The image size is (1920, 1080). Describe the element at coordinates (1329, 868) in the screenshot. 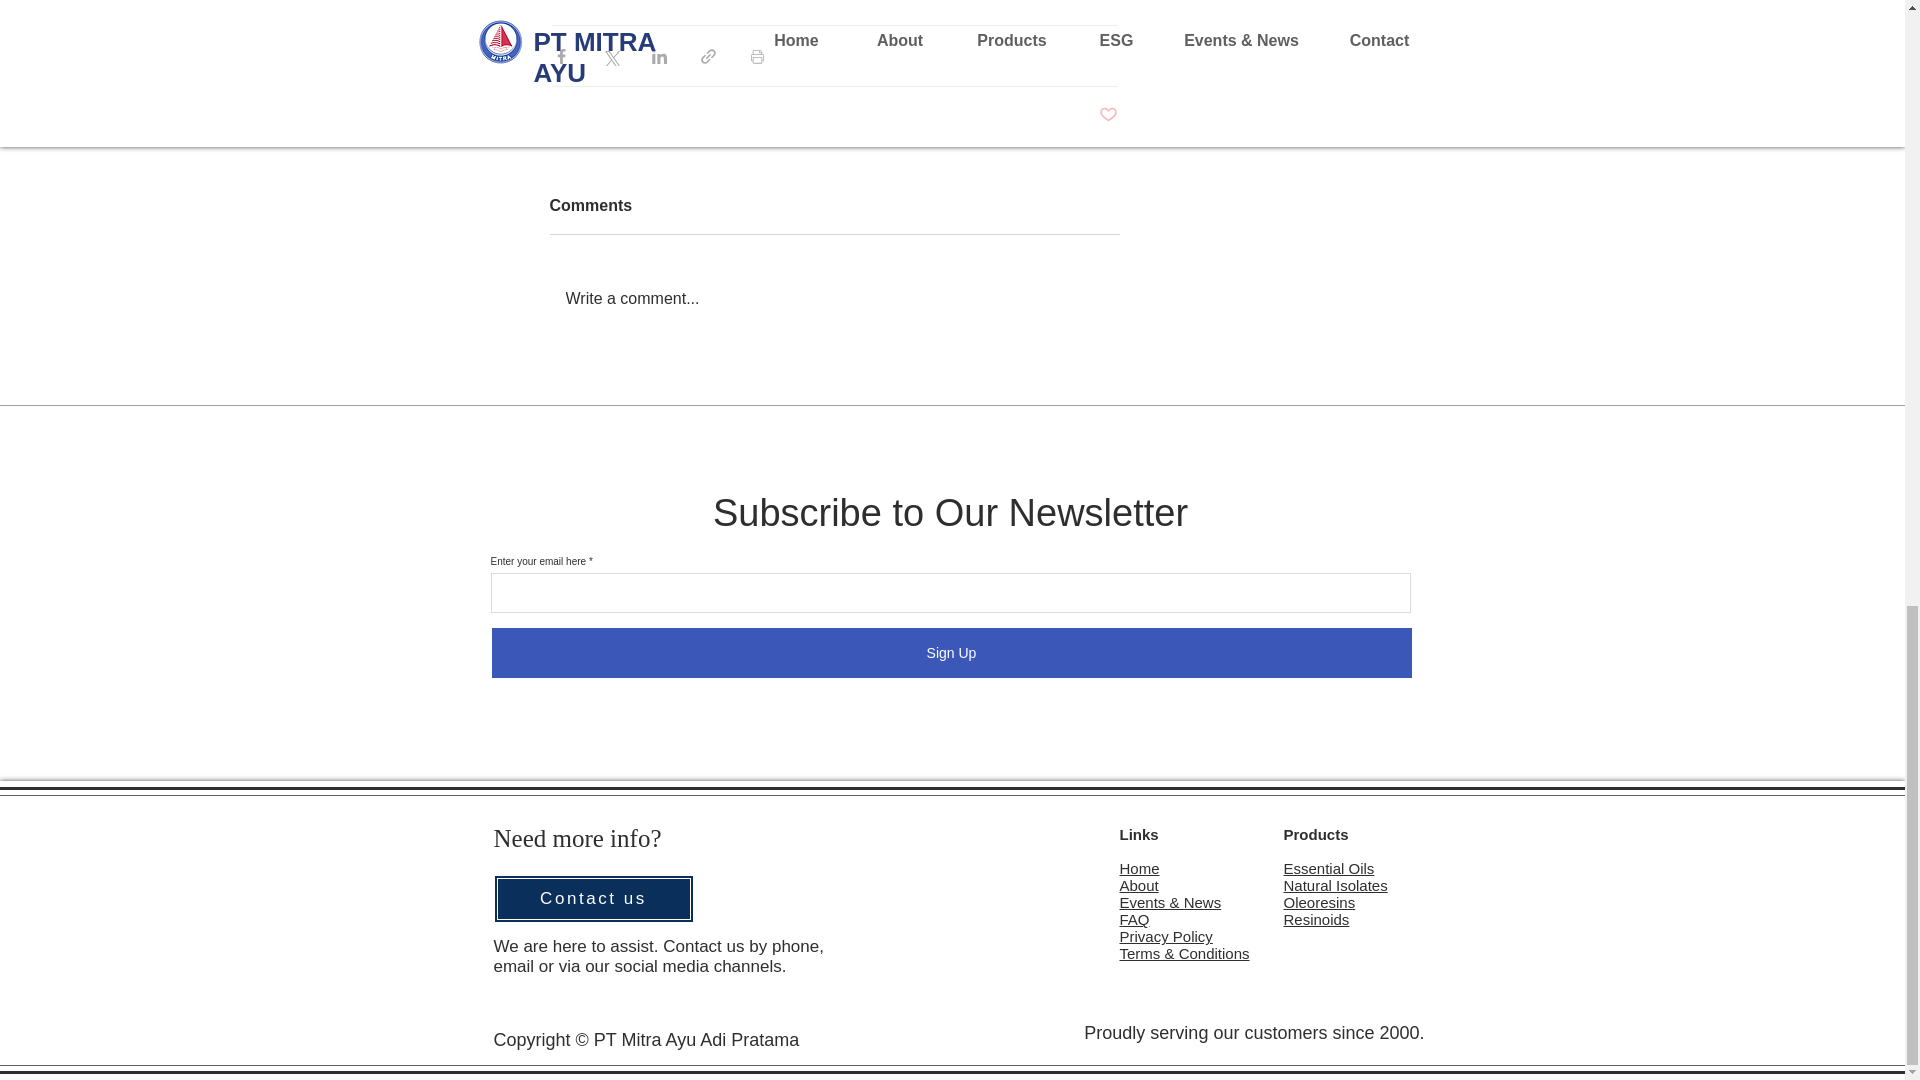

I see `Essential Oils` at that location.